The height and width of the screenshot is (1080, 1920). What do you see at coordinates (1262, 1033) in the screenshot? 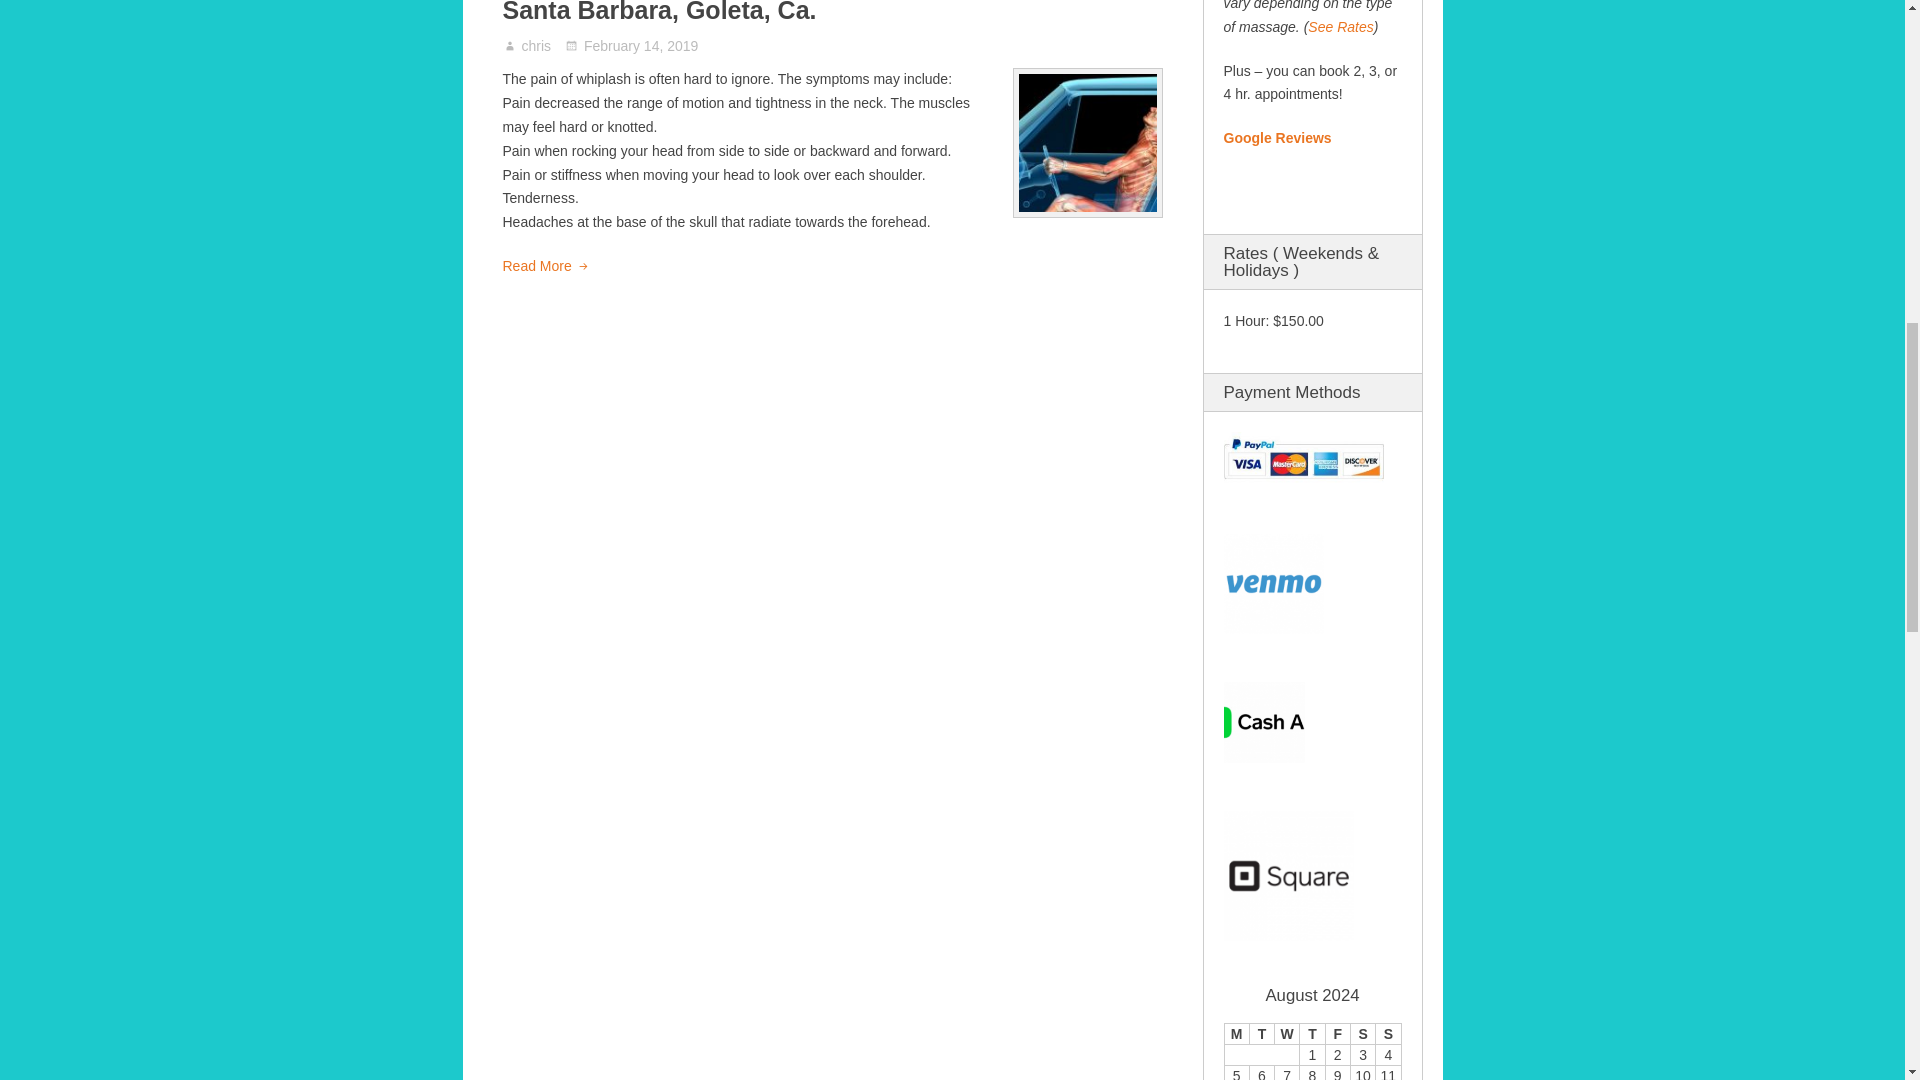
I see `Tuesday` at bounding box center [1262, 1033].